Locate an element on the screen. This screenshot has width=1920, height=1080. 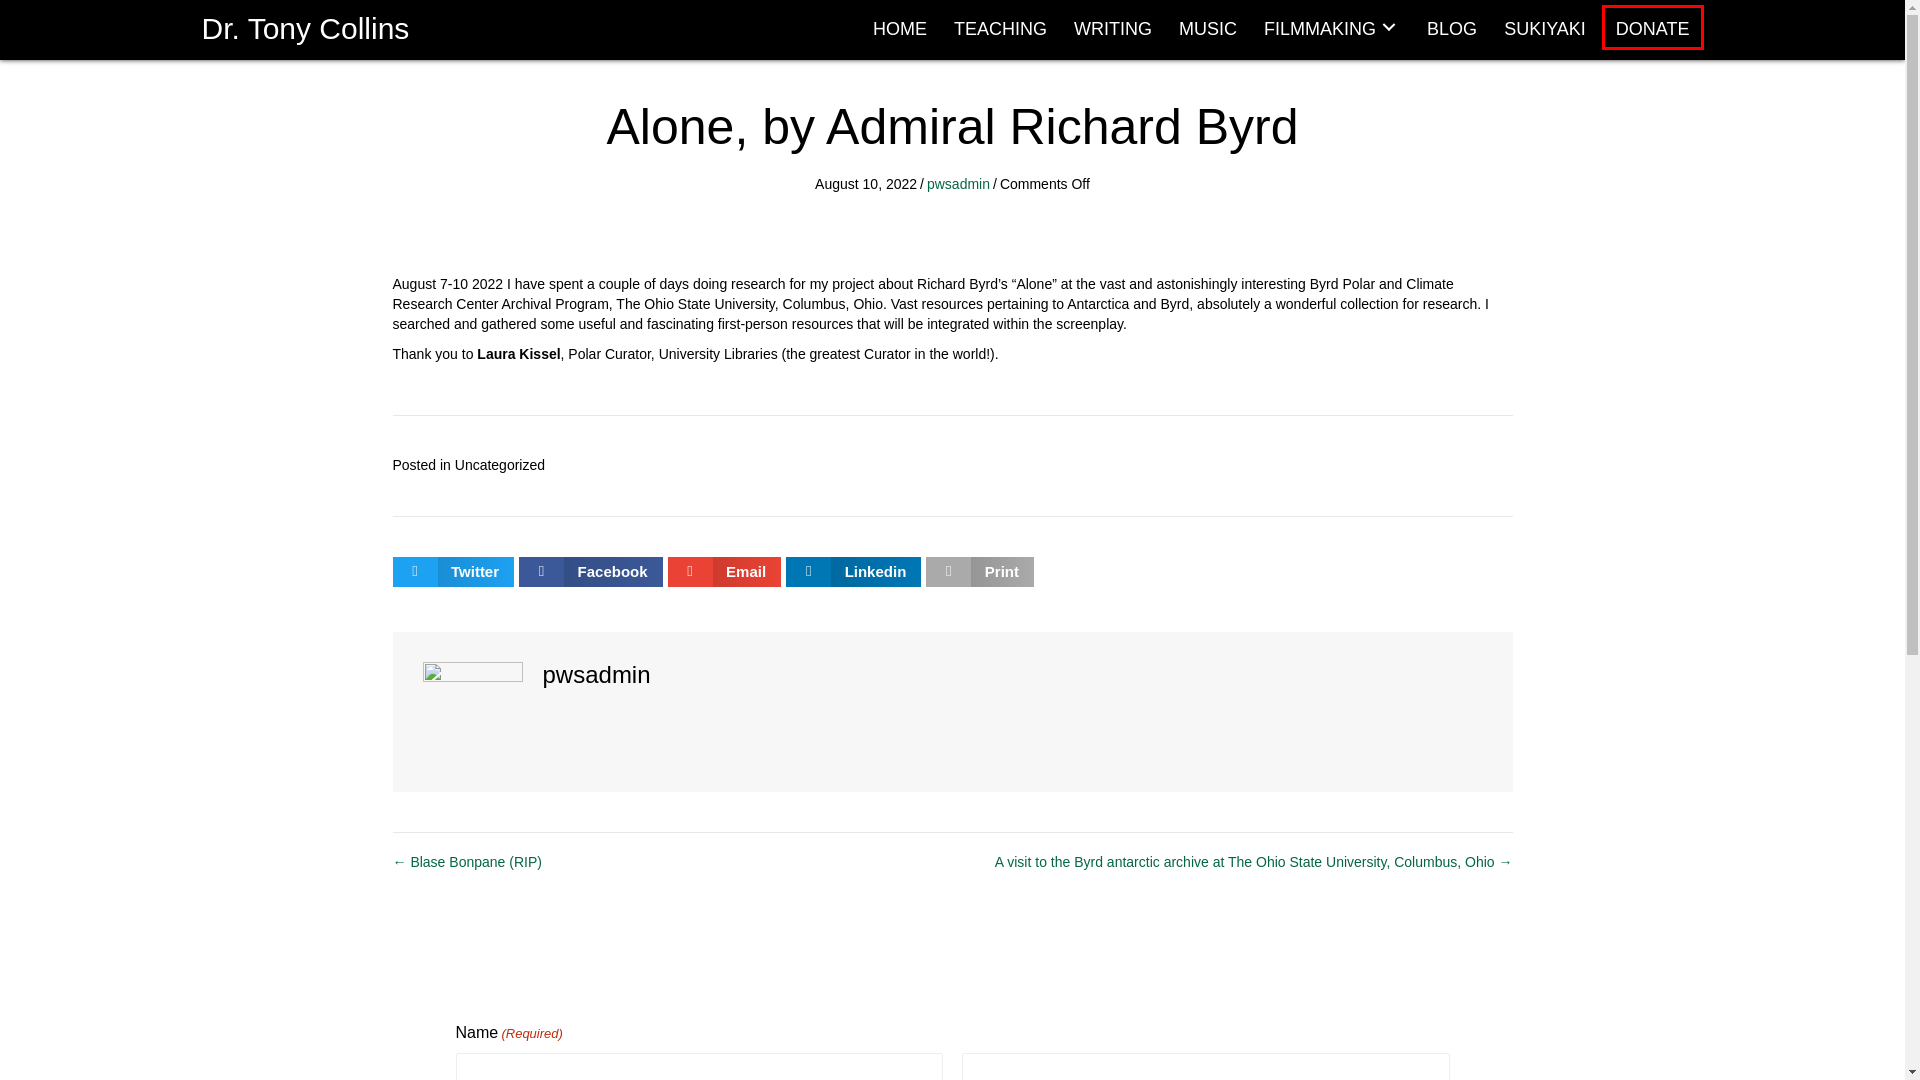
Uncategorized is located at coordinates (500, 464).